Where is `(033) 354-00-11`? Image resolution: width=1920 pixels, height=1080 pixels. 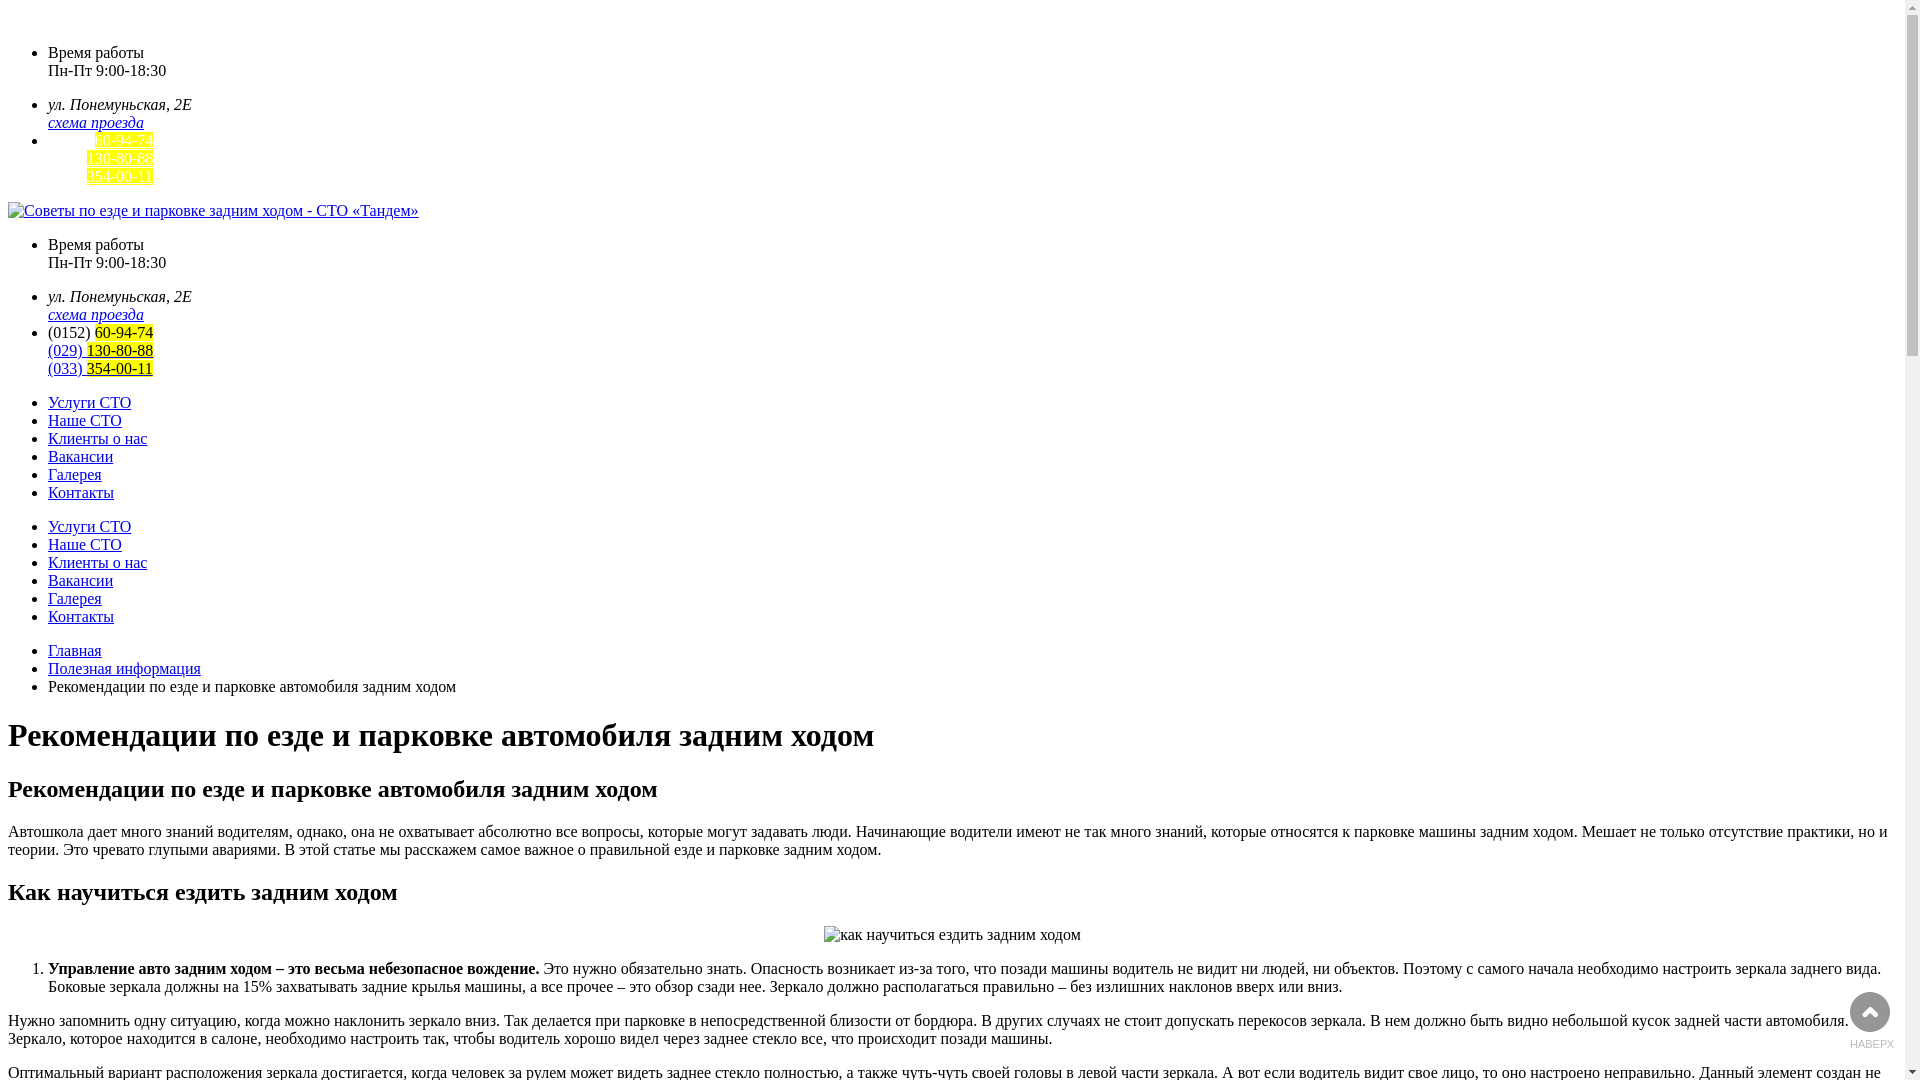
(033) 354-00-11 is located at coordinates (100, 368).